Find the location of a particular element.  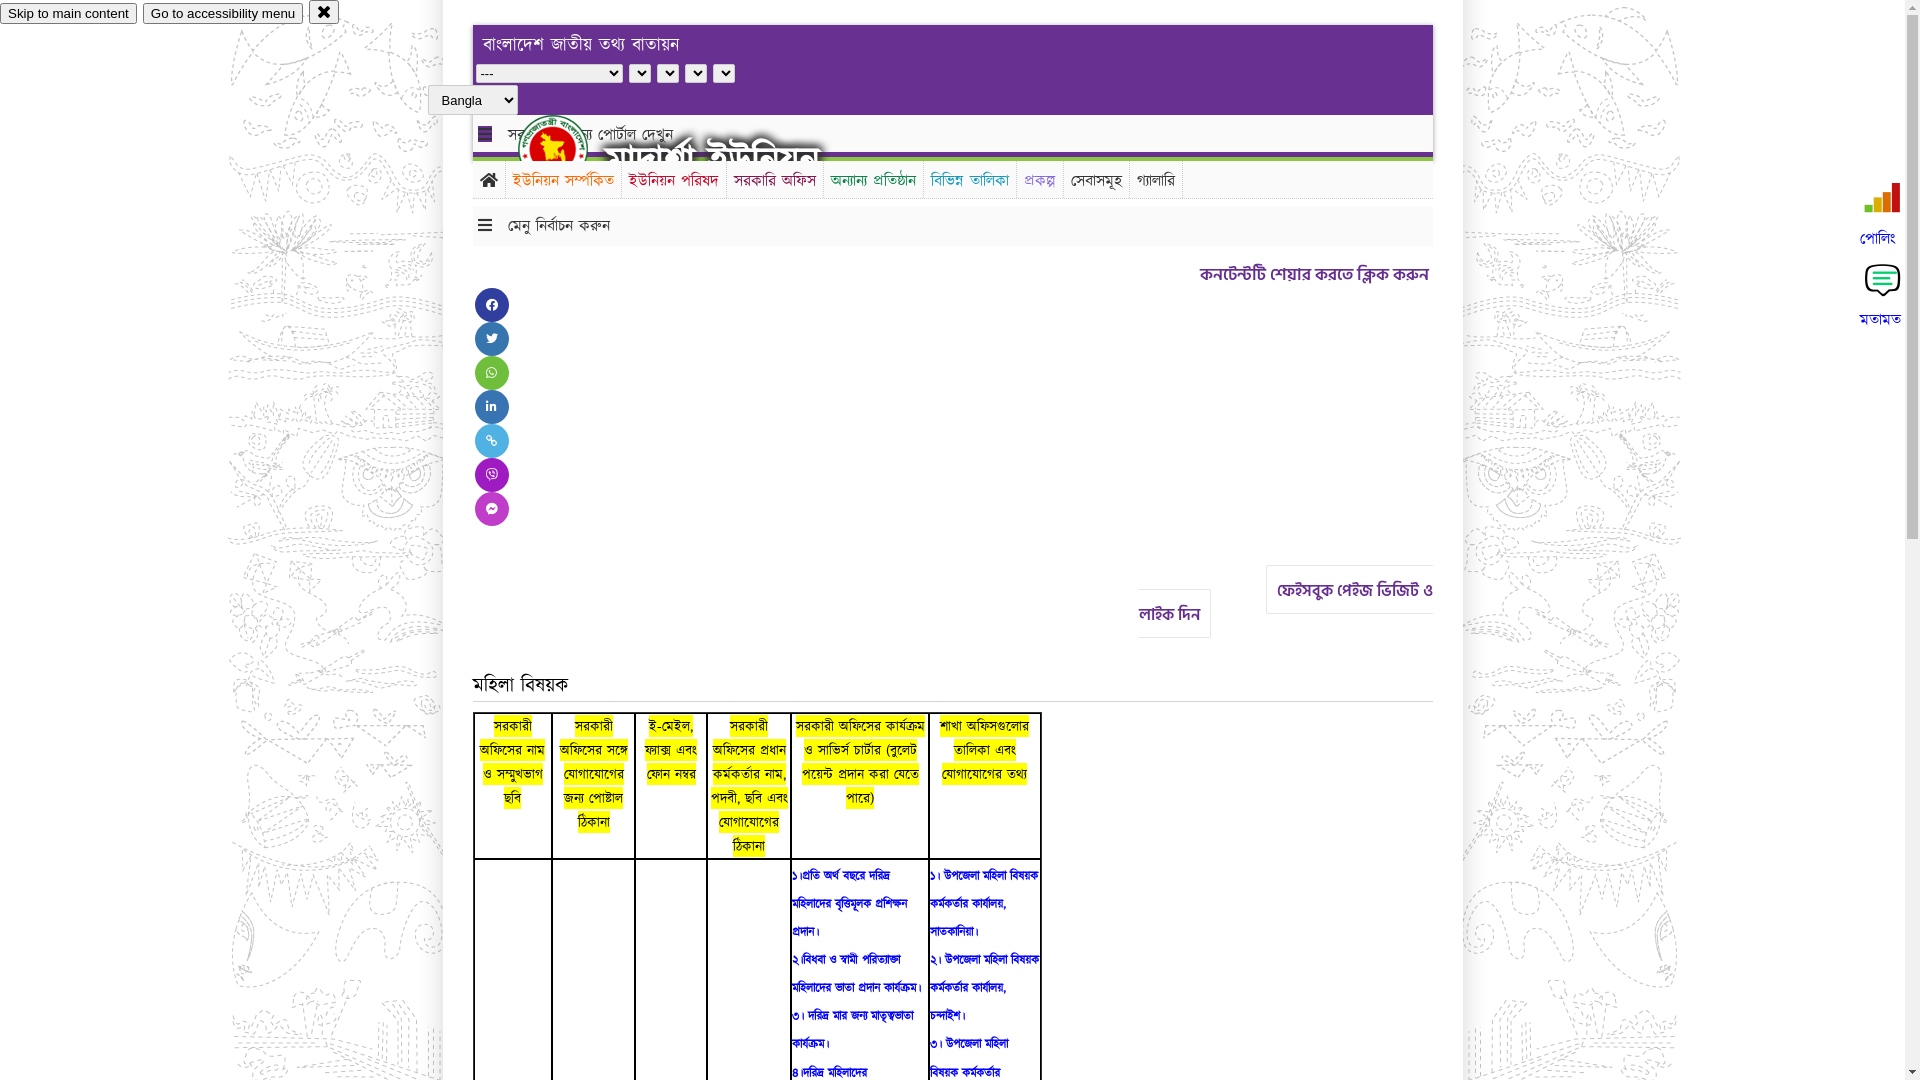

Skip to main content is located at coordinates (68, 14).